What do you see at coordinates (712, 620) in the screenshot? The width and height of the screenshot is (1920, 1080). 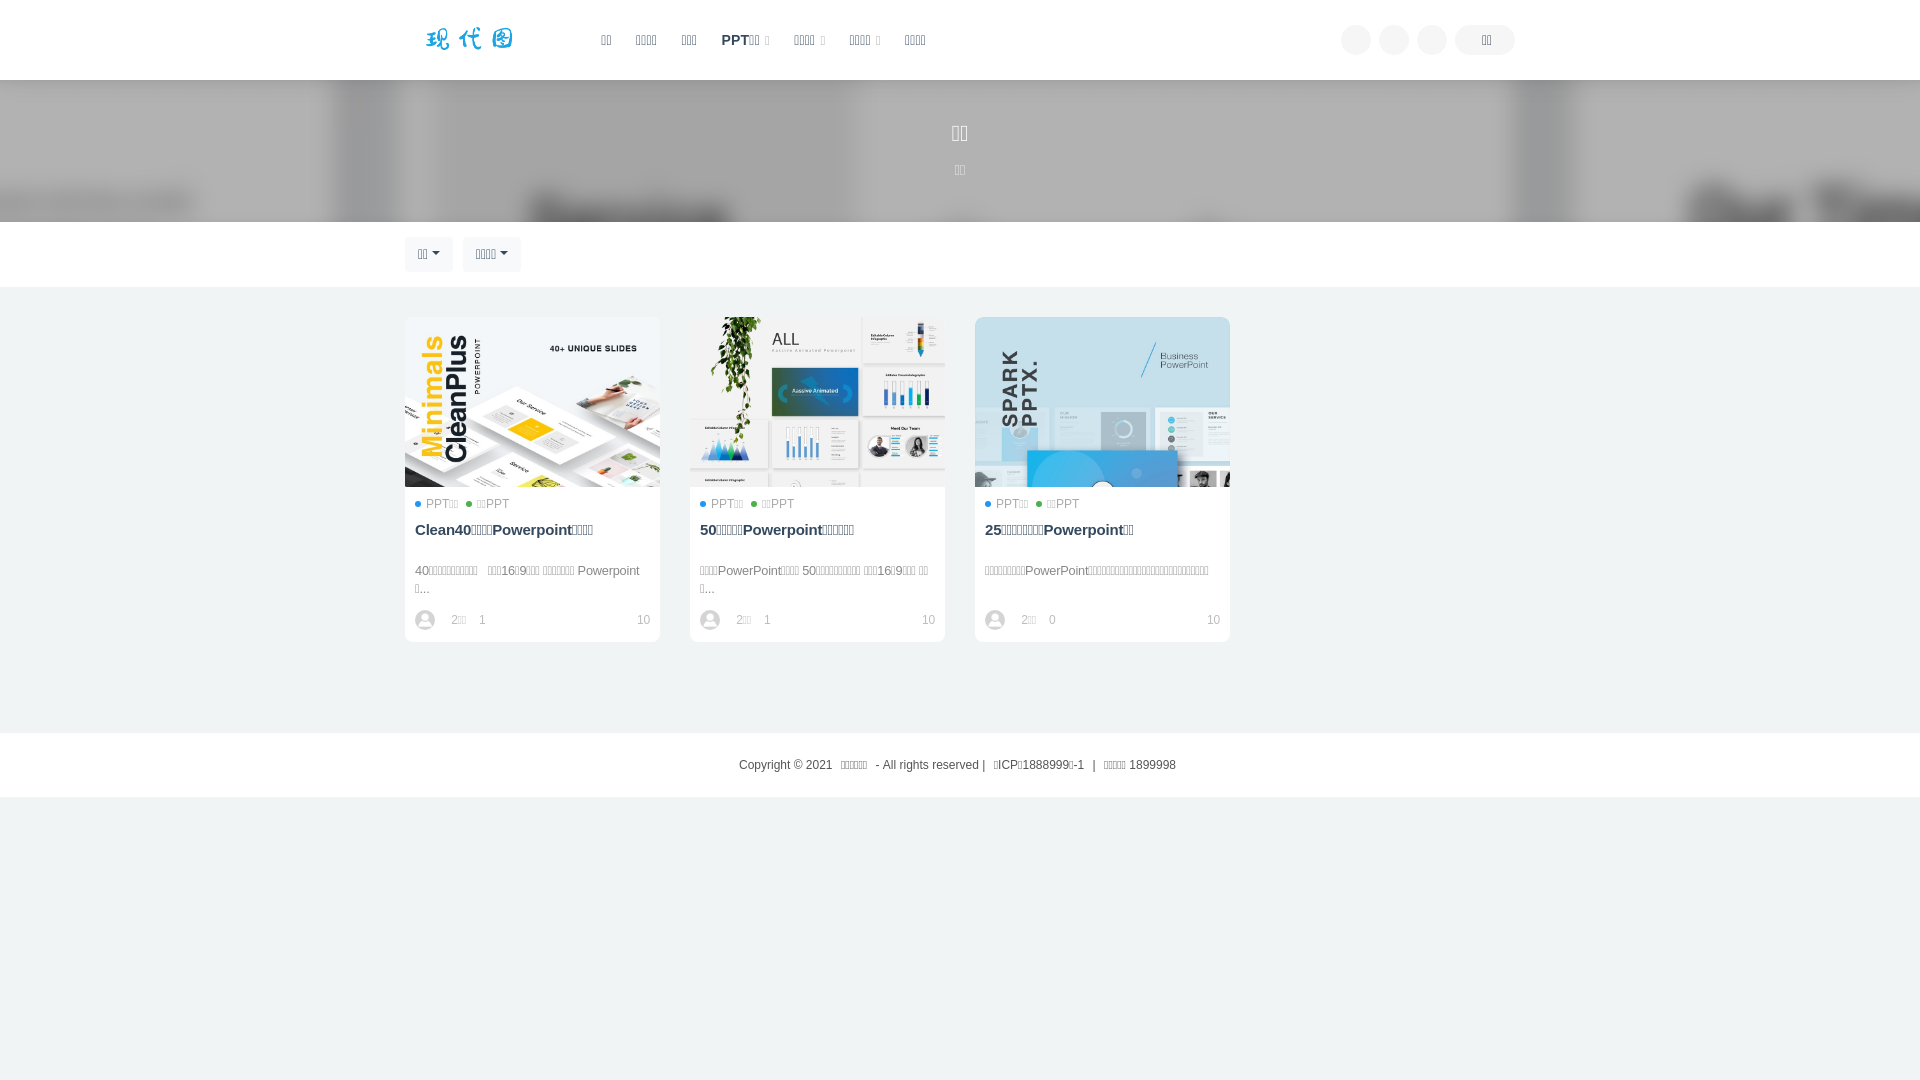 I see `xdtu` at bounding box center [712, 620].